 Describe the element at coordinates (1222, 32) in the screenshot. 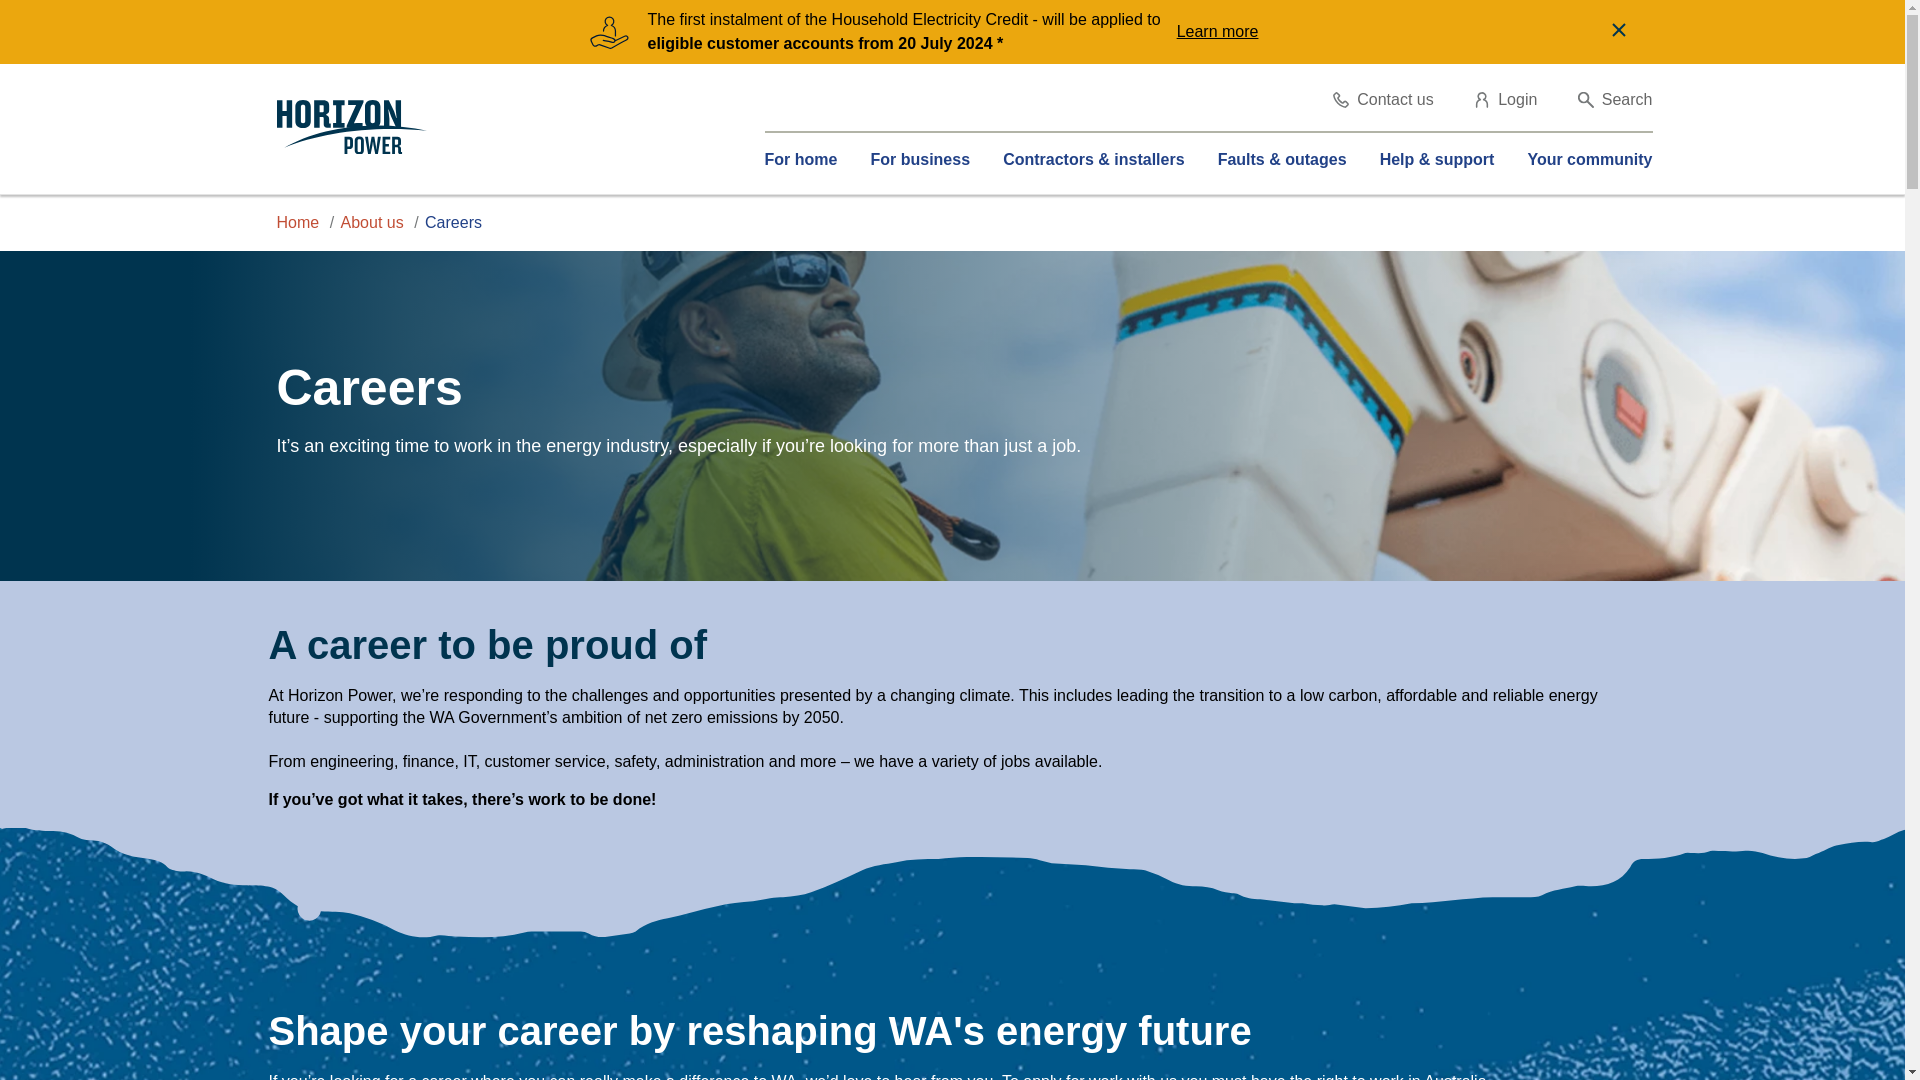

I see `Learn more` at that location.